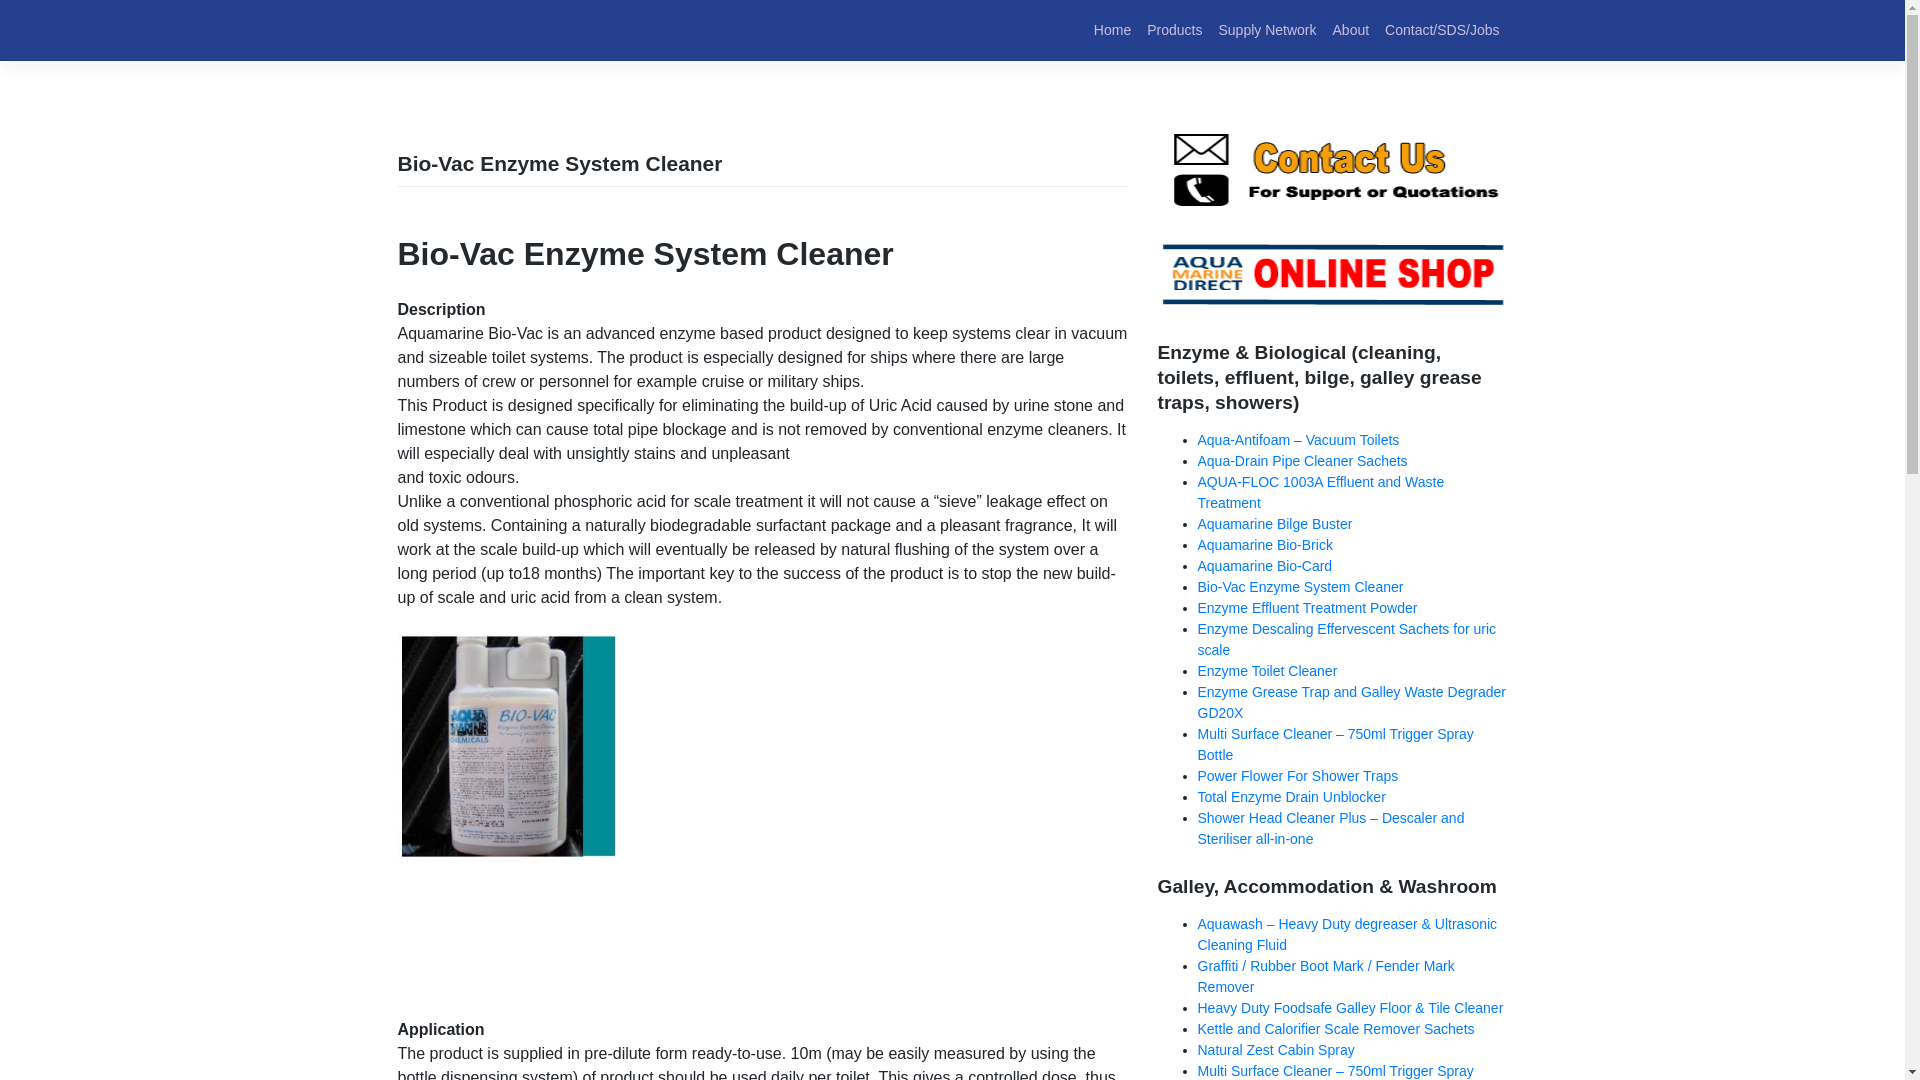 This screenshot has height=1080, width=1920. Describe the element at coordinates (1336, 1028) in the screenshot. I see `Kettle and Calorifier Scale Remover Sachets` at that location.